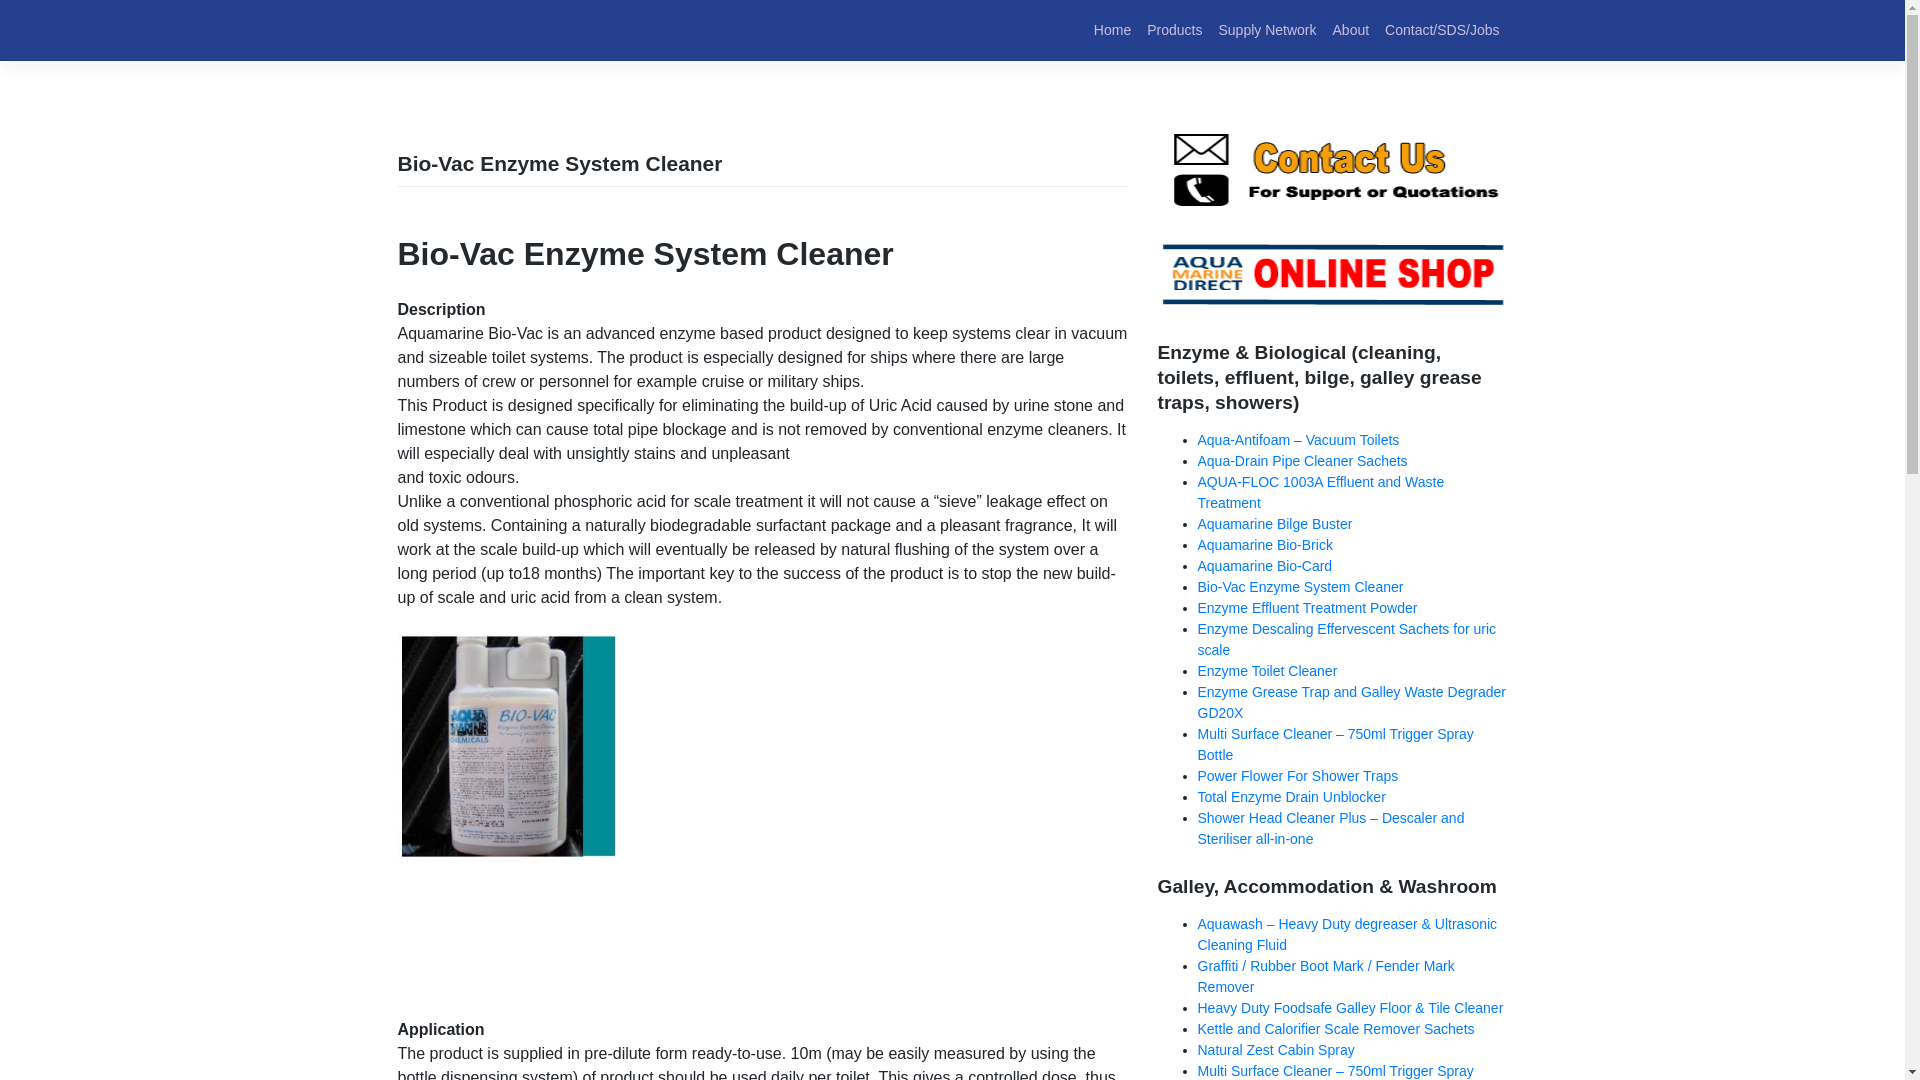 This screenshot has height=1080, width=1920. Describe the element at coordinates (1336, 1028) in the screenshot. I see `Kettle and Calorifier Scale Remover Sachets` at that location.